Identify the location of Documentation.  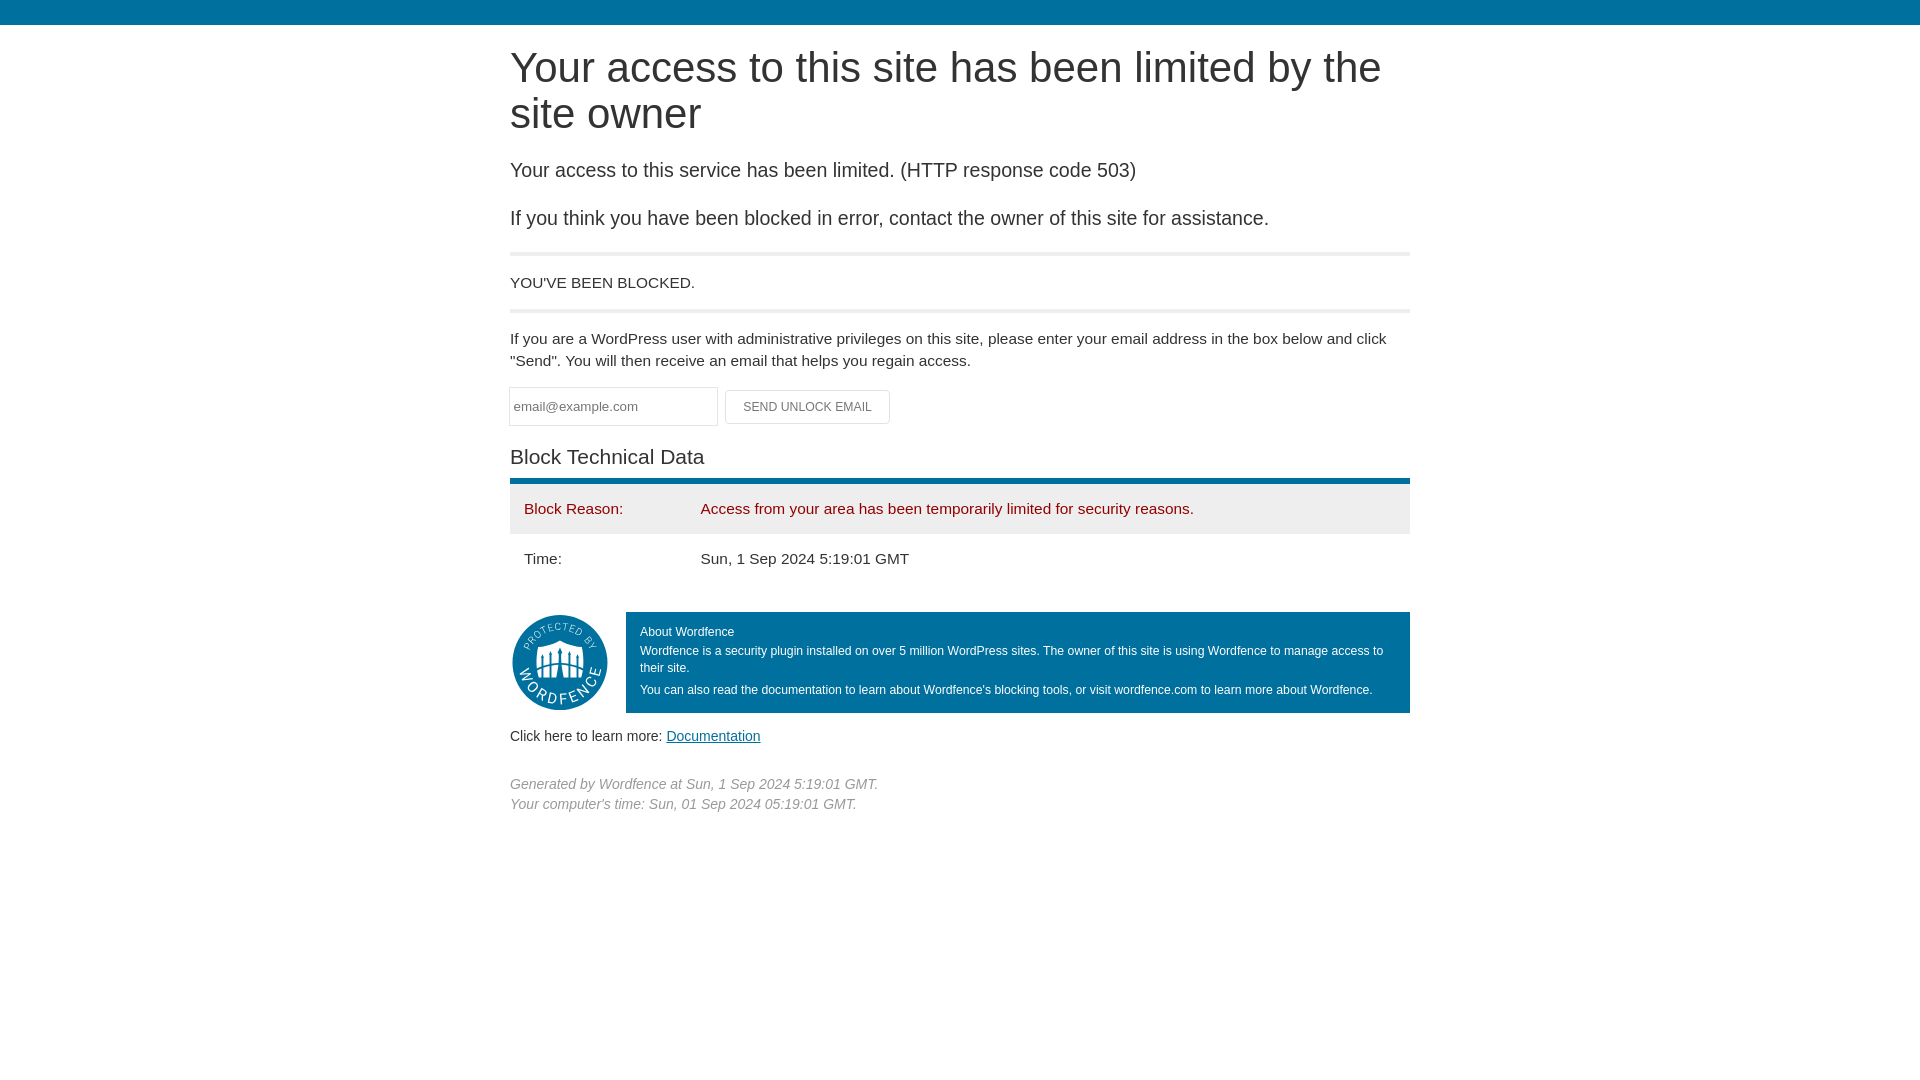
(713, 736).